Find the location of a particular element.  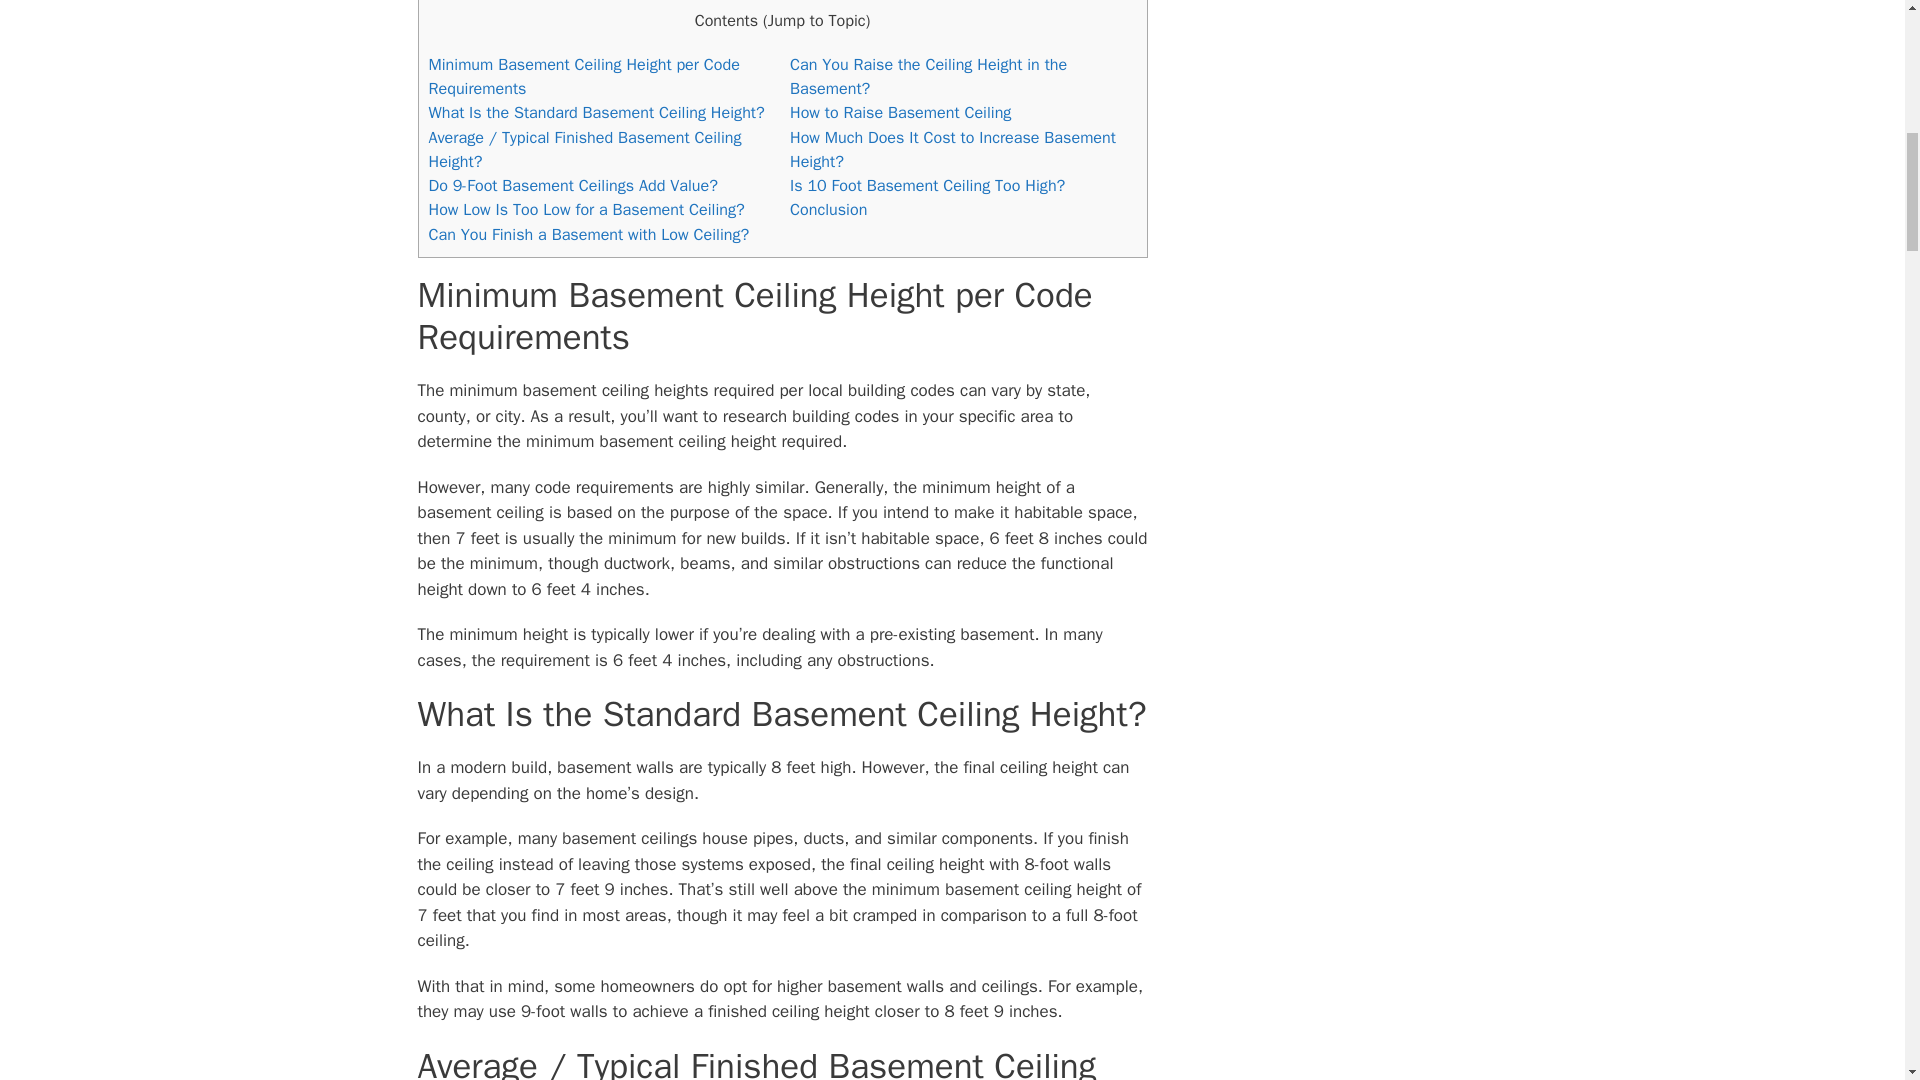

Do 9-Foot Basement Ceilings Add Value? is located at coordinates (572, 184).